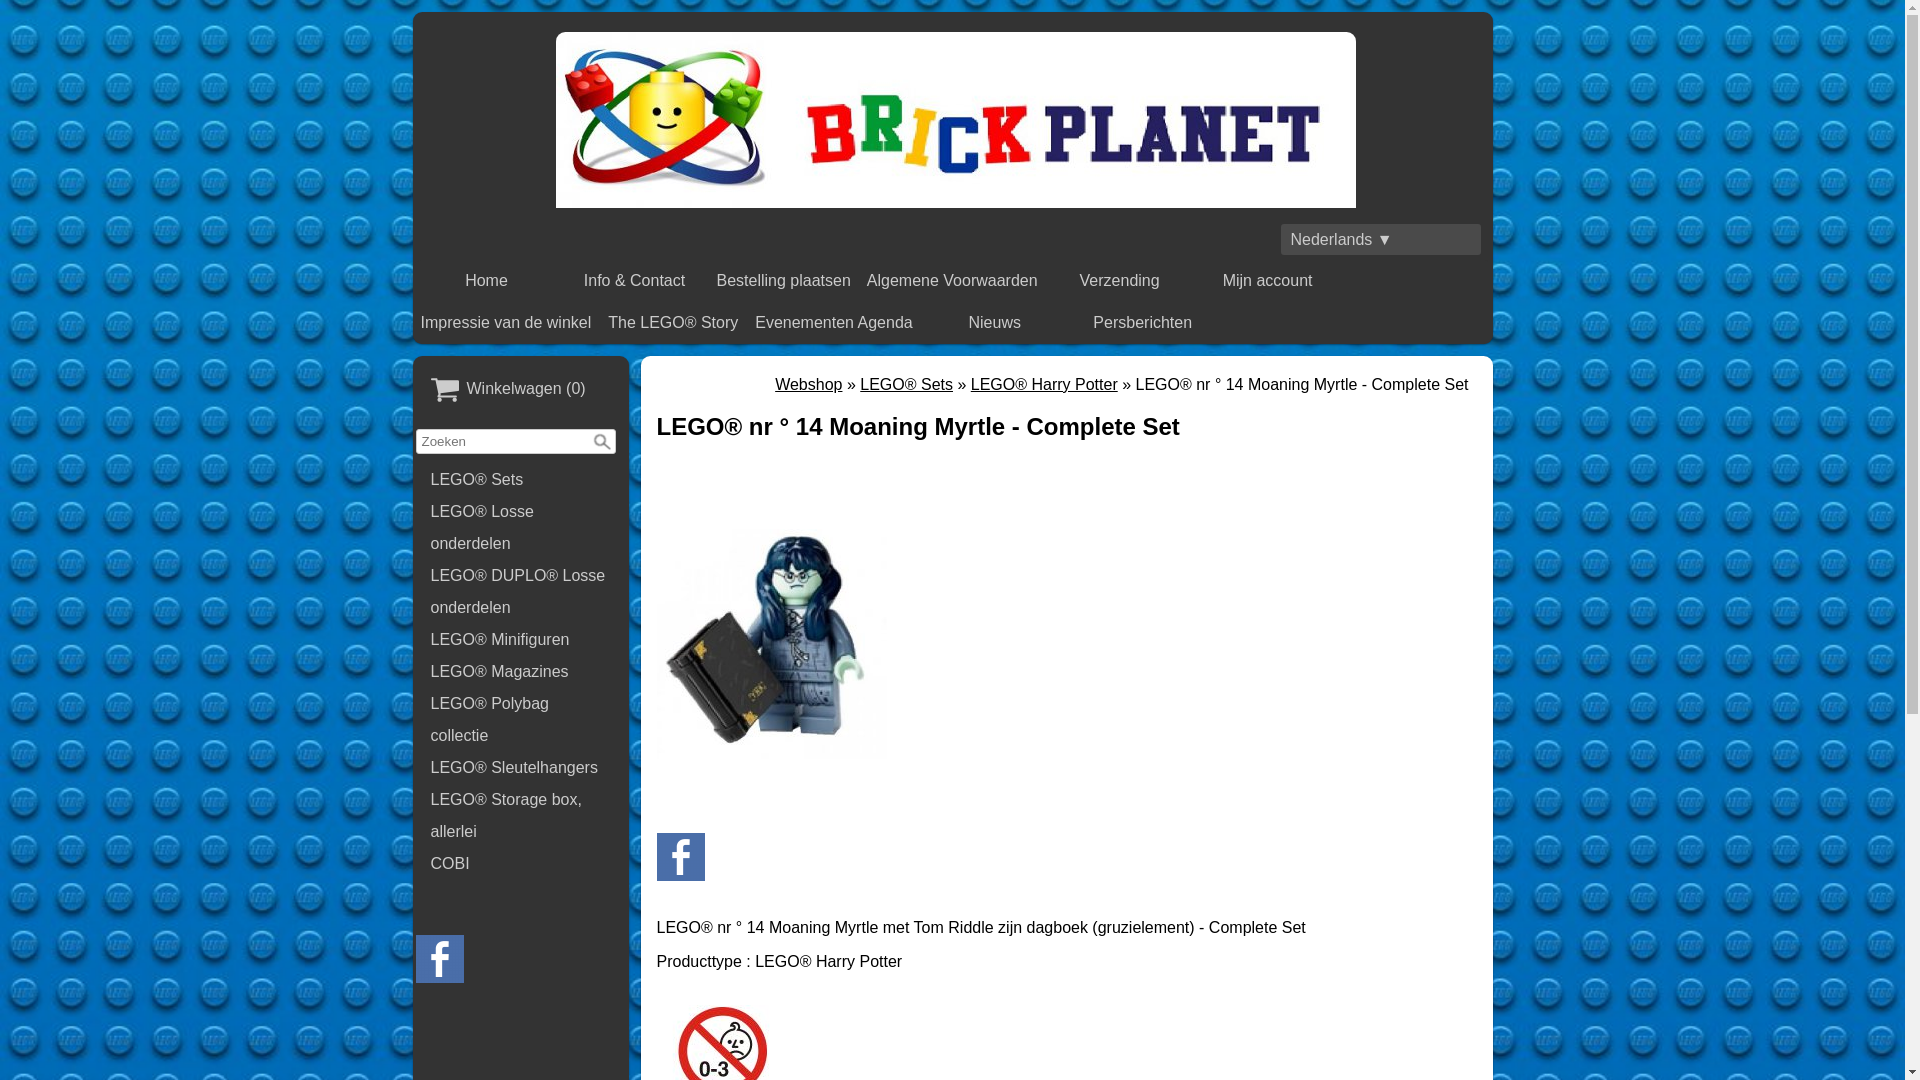 This screenshot has height=1080, width=1920. What do you see at coordinates (995, 323) in the screenshot?
I see `Nieuws` at bounding box center [995, 323].